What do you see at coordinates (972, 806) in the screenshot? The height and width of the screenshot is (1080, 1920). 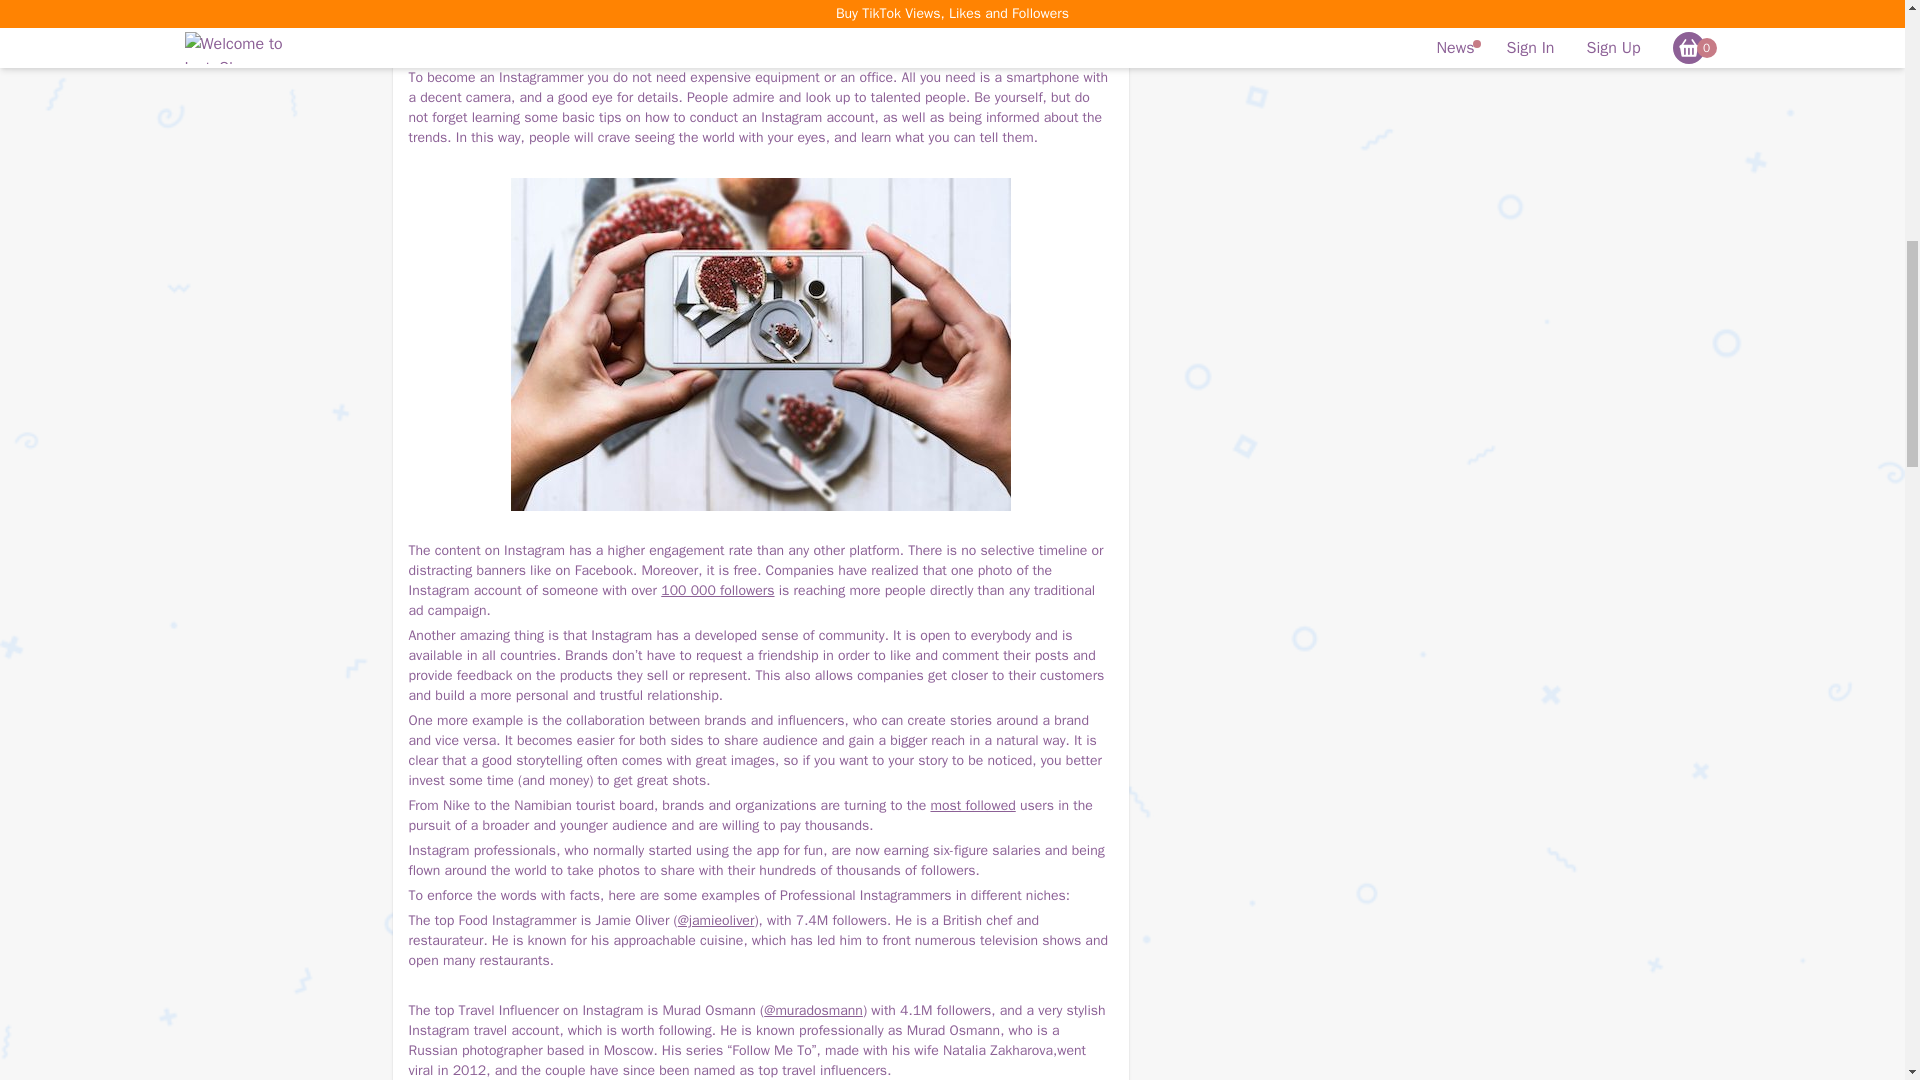 I see `most followed` at bounding box center [972, 806].